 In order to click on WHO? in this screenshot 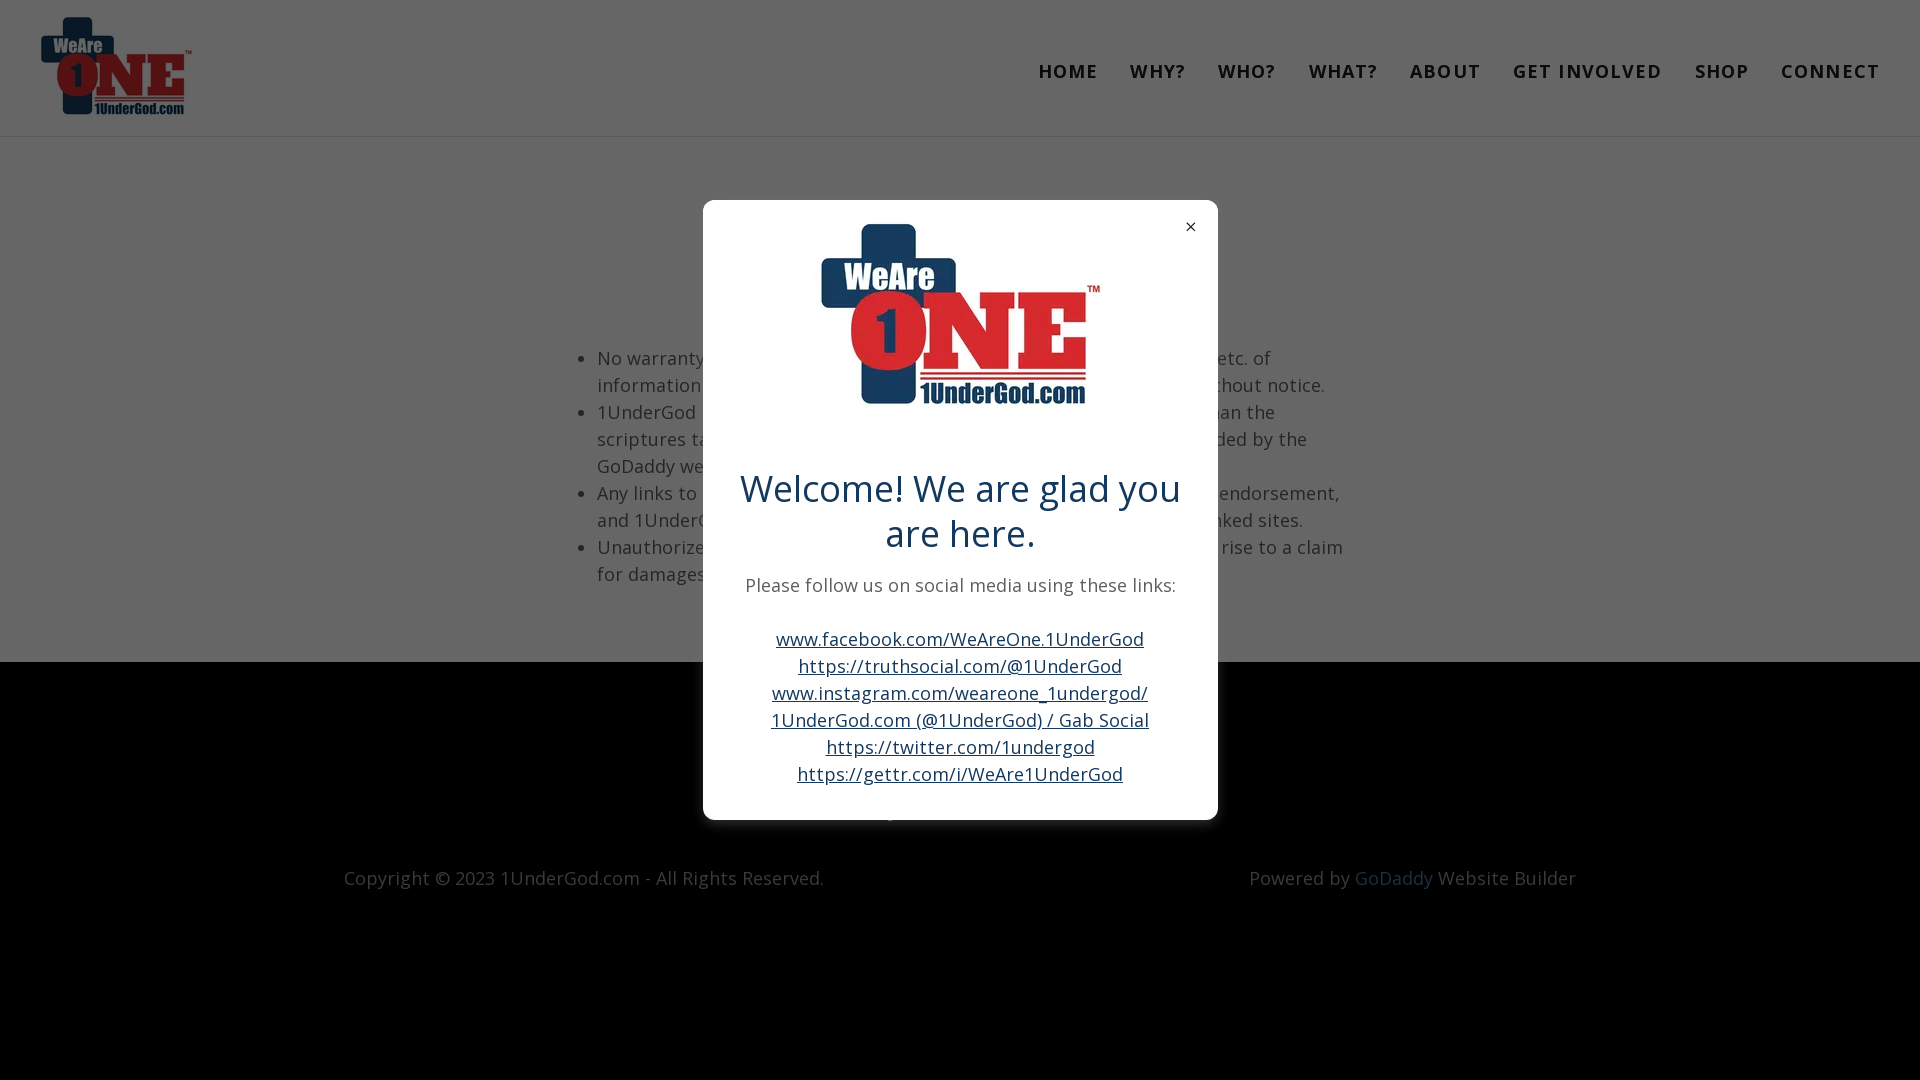, I will do `click(1248, 70)`.